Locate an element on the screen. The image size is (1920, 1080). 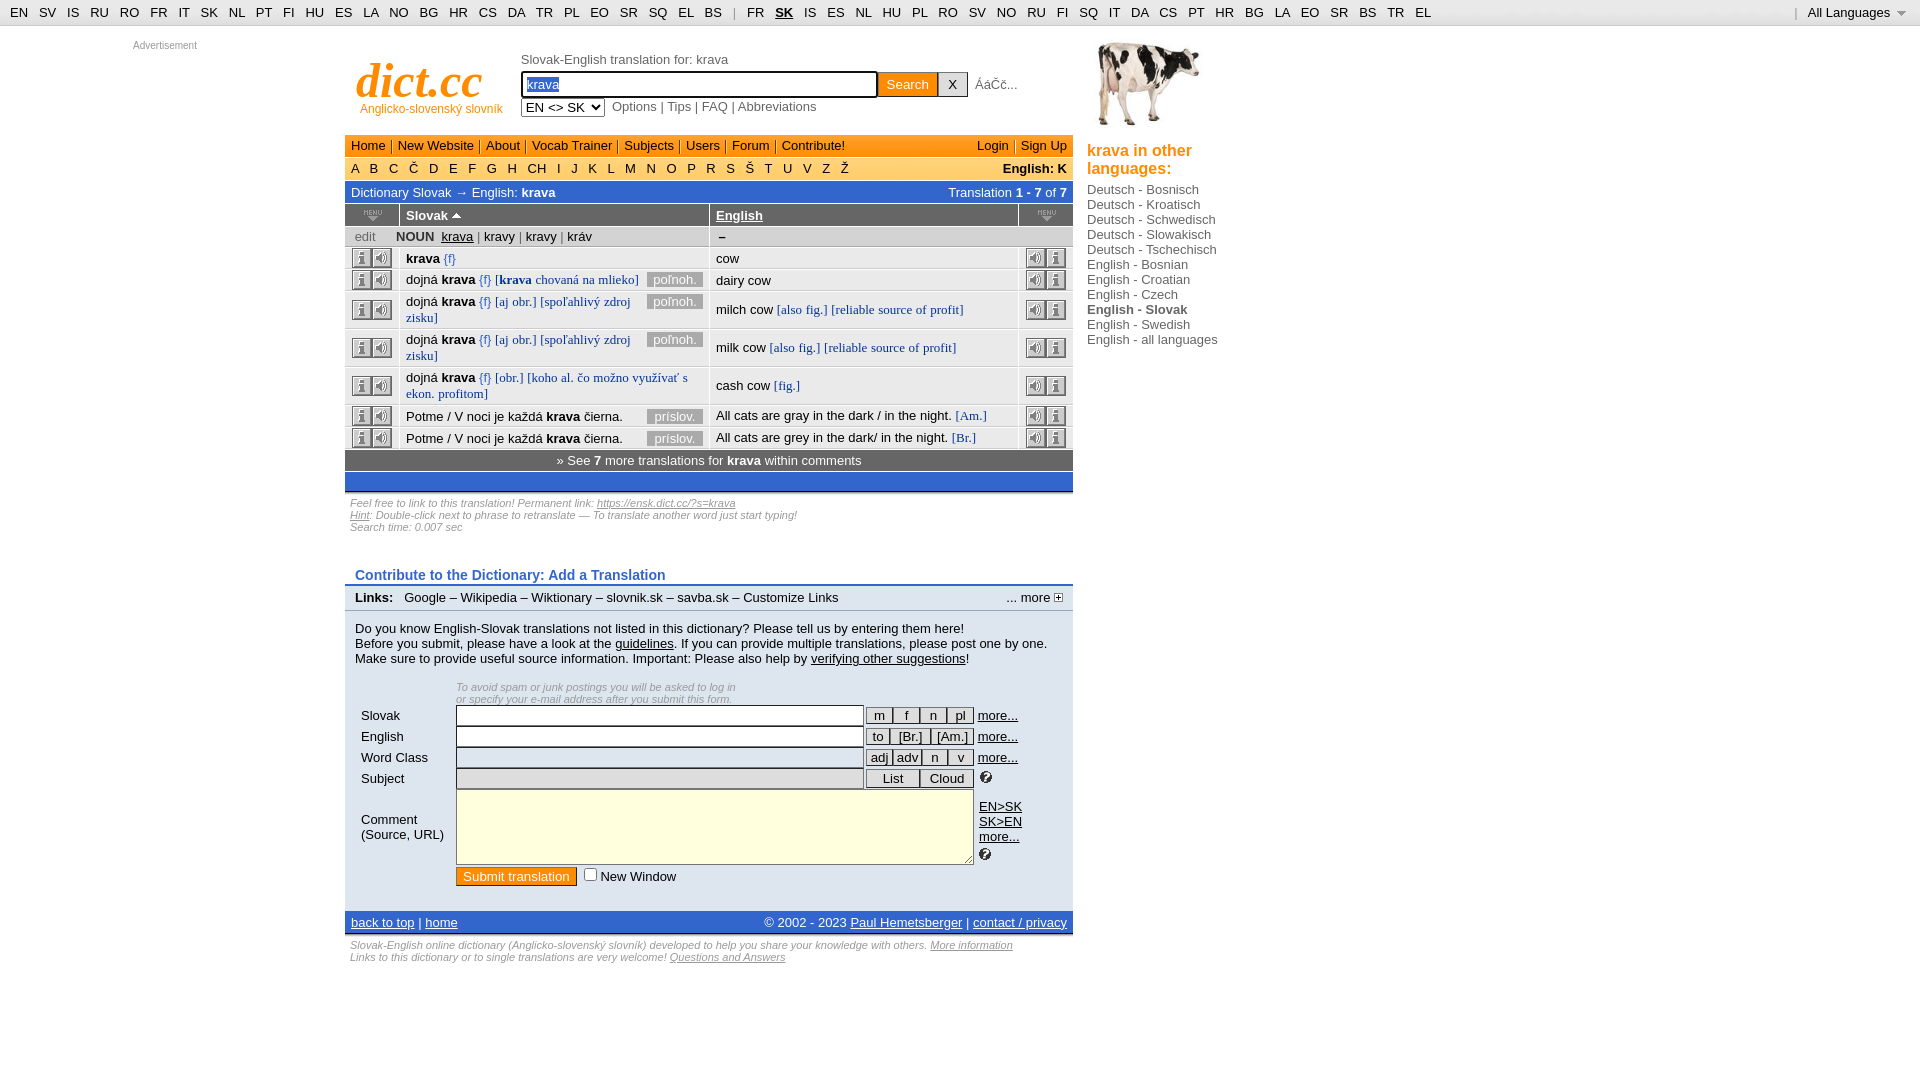
More information is located at coordinates (972, 945).